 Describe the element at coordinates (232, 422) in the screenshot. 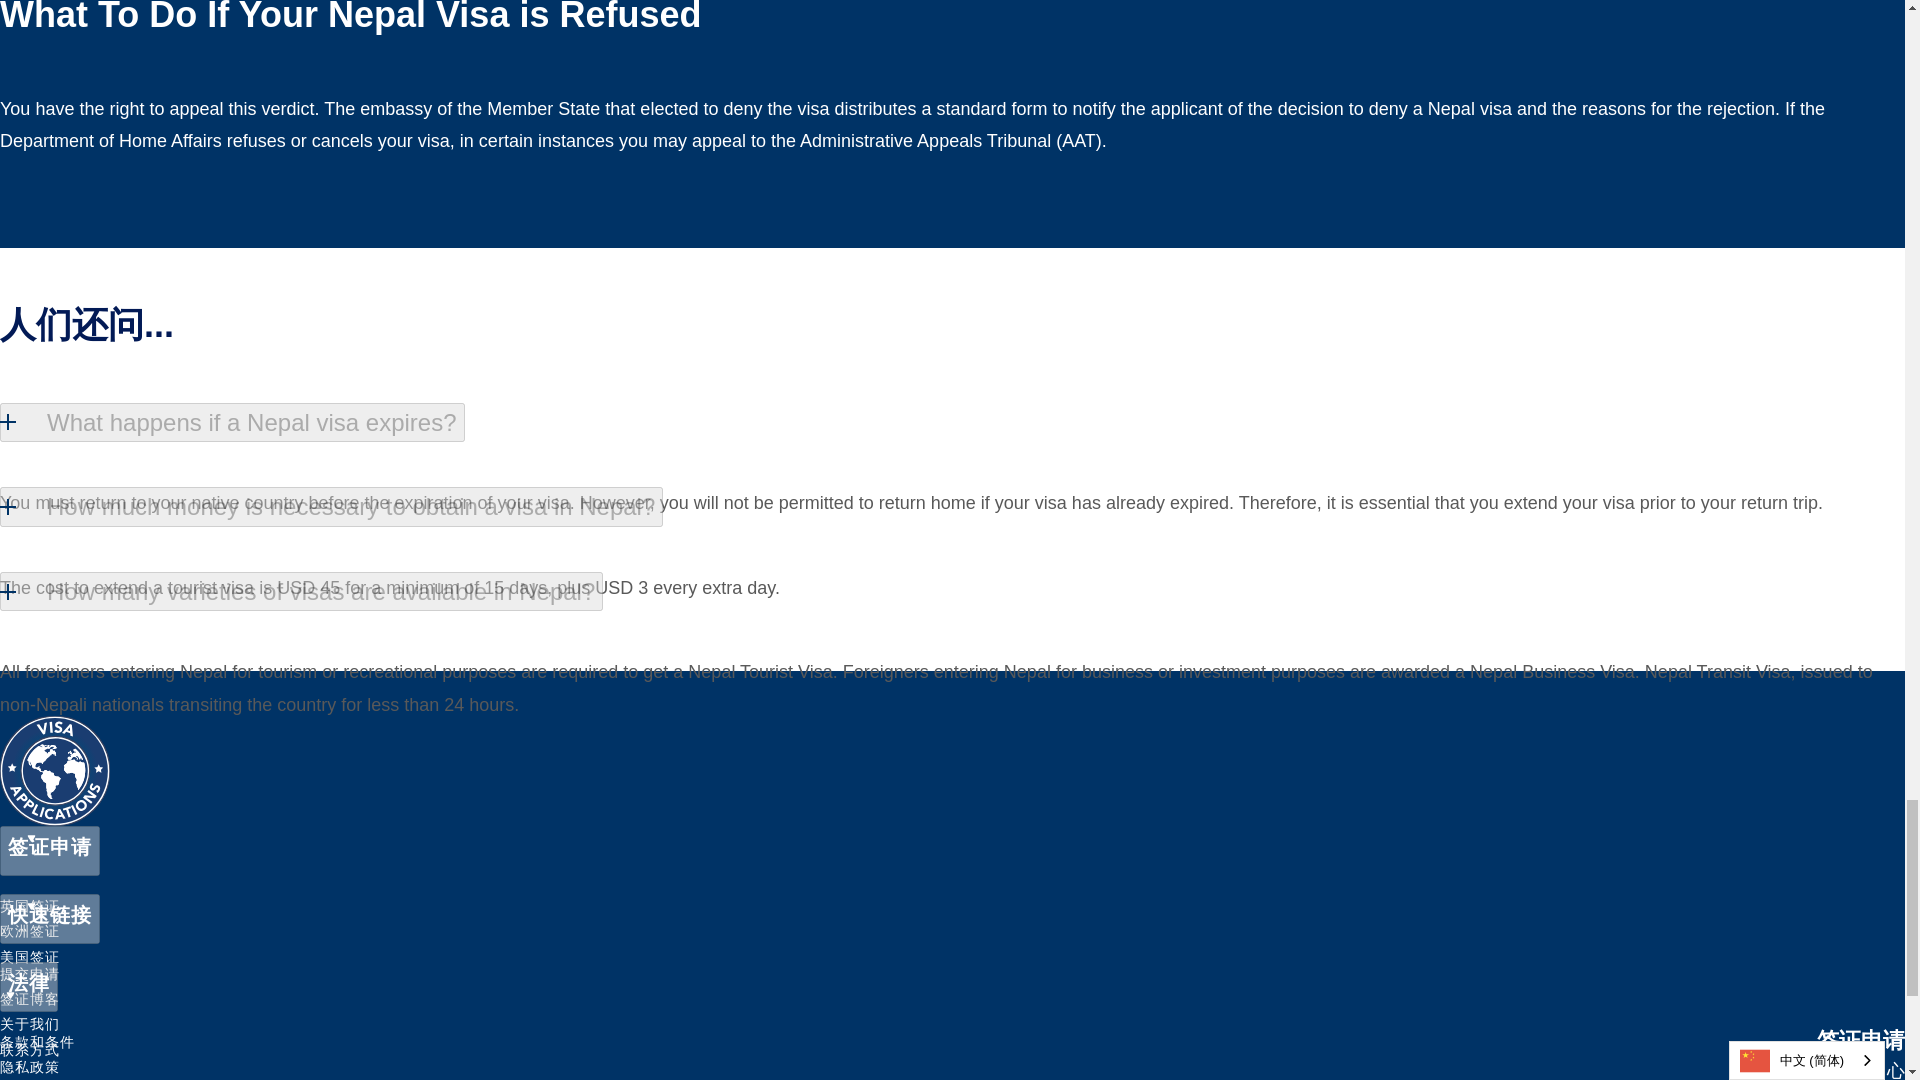

I see `What happens if a Nepal visa expires?` at that location.